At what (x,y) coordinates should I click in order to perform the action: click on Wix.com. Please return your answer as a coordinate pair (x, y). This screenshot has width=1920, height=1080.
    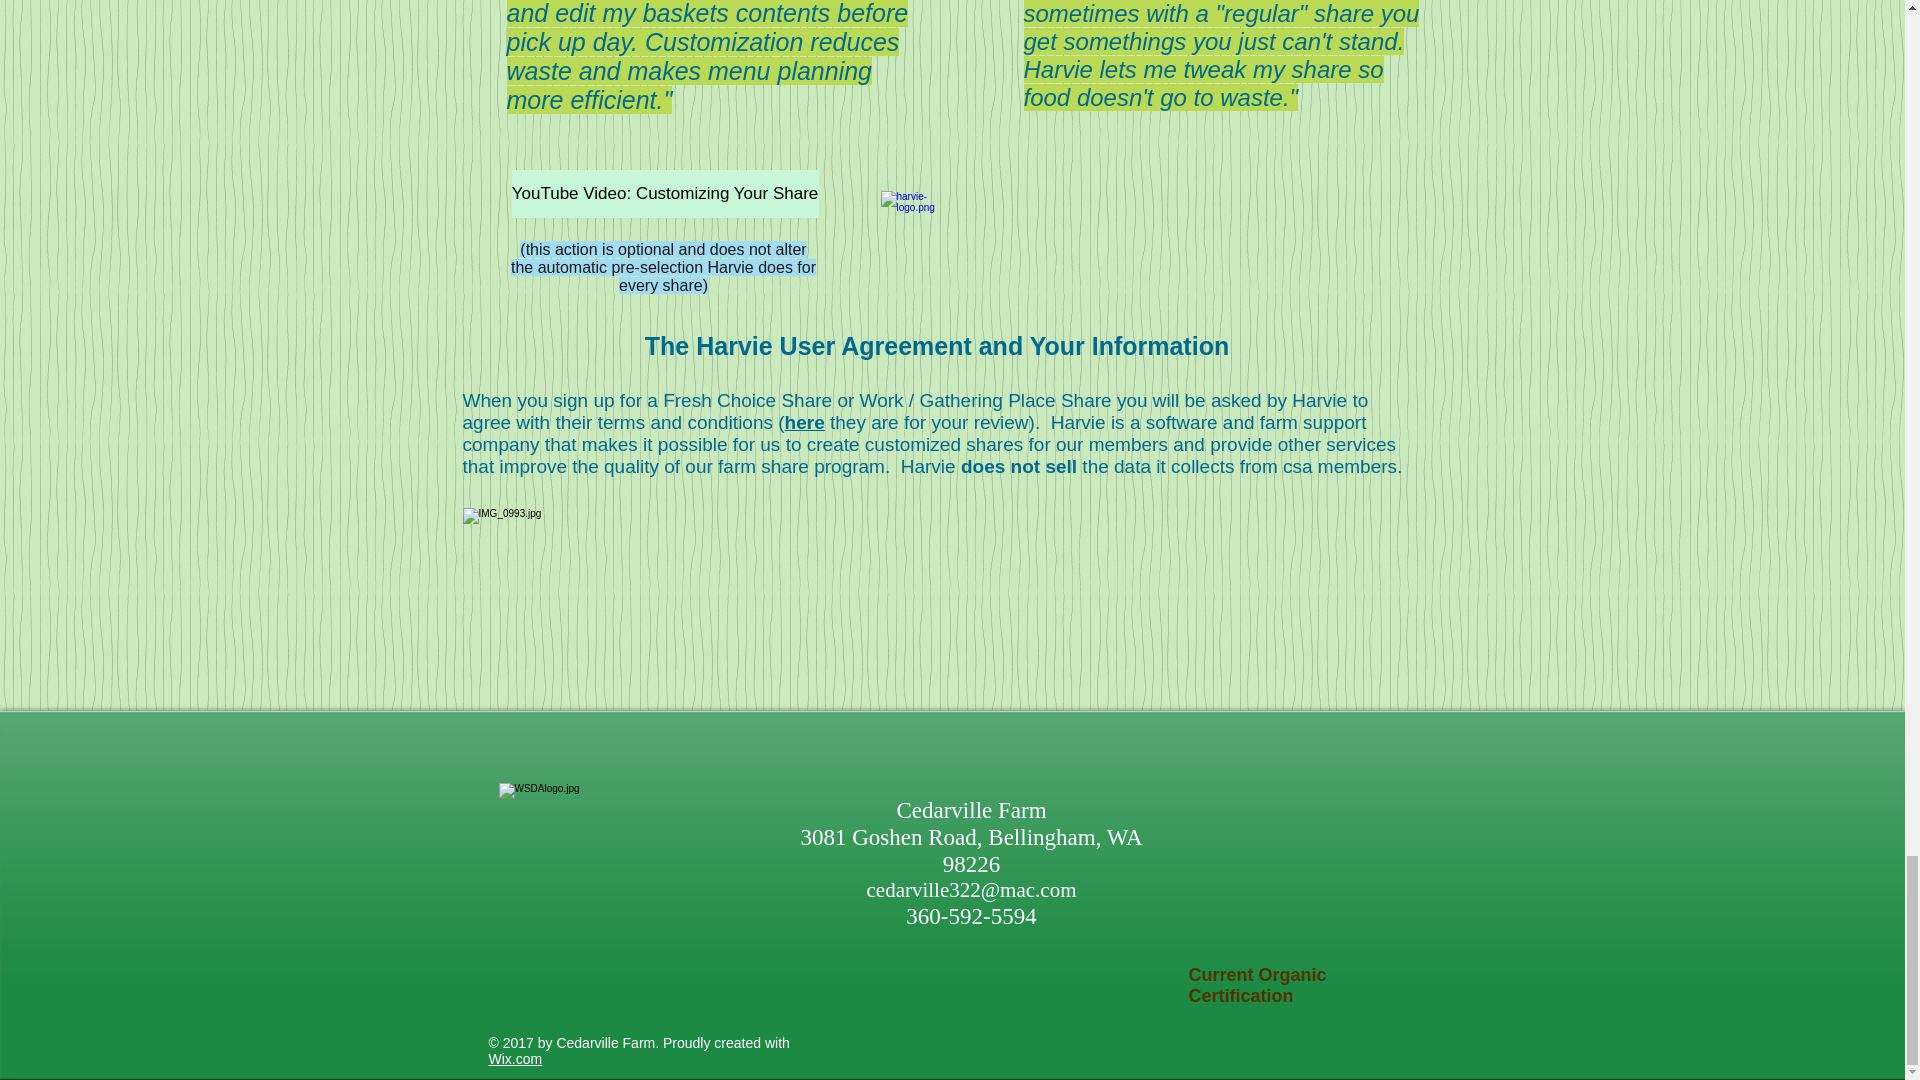
    Looking at the image, I should click on (514, 1058).